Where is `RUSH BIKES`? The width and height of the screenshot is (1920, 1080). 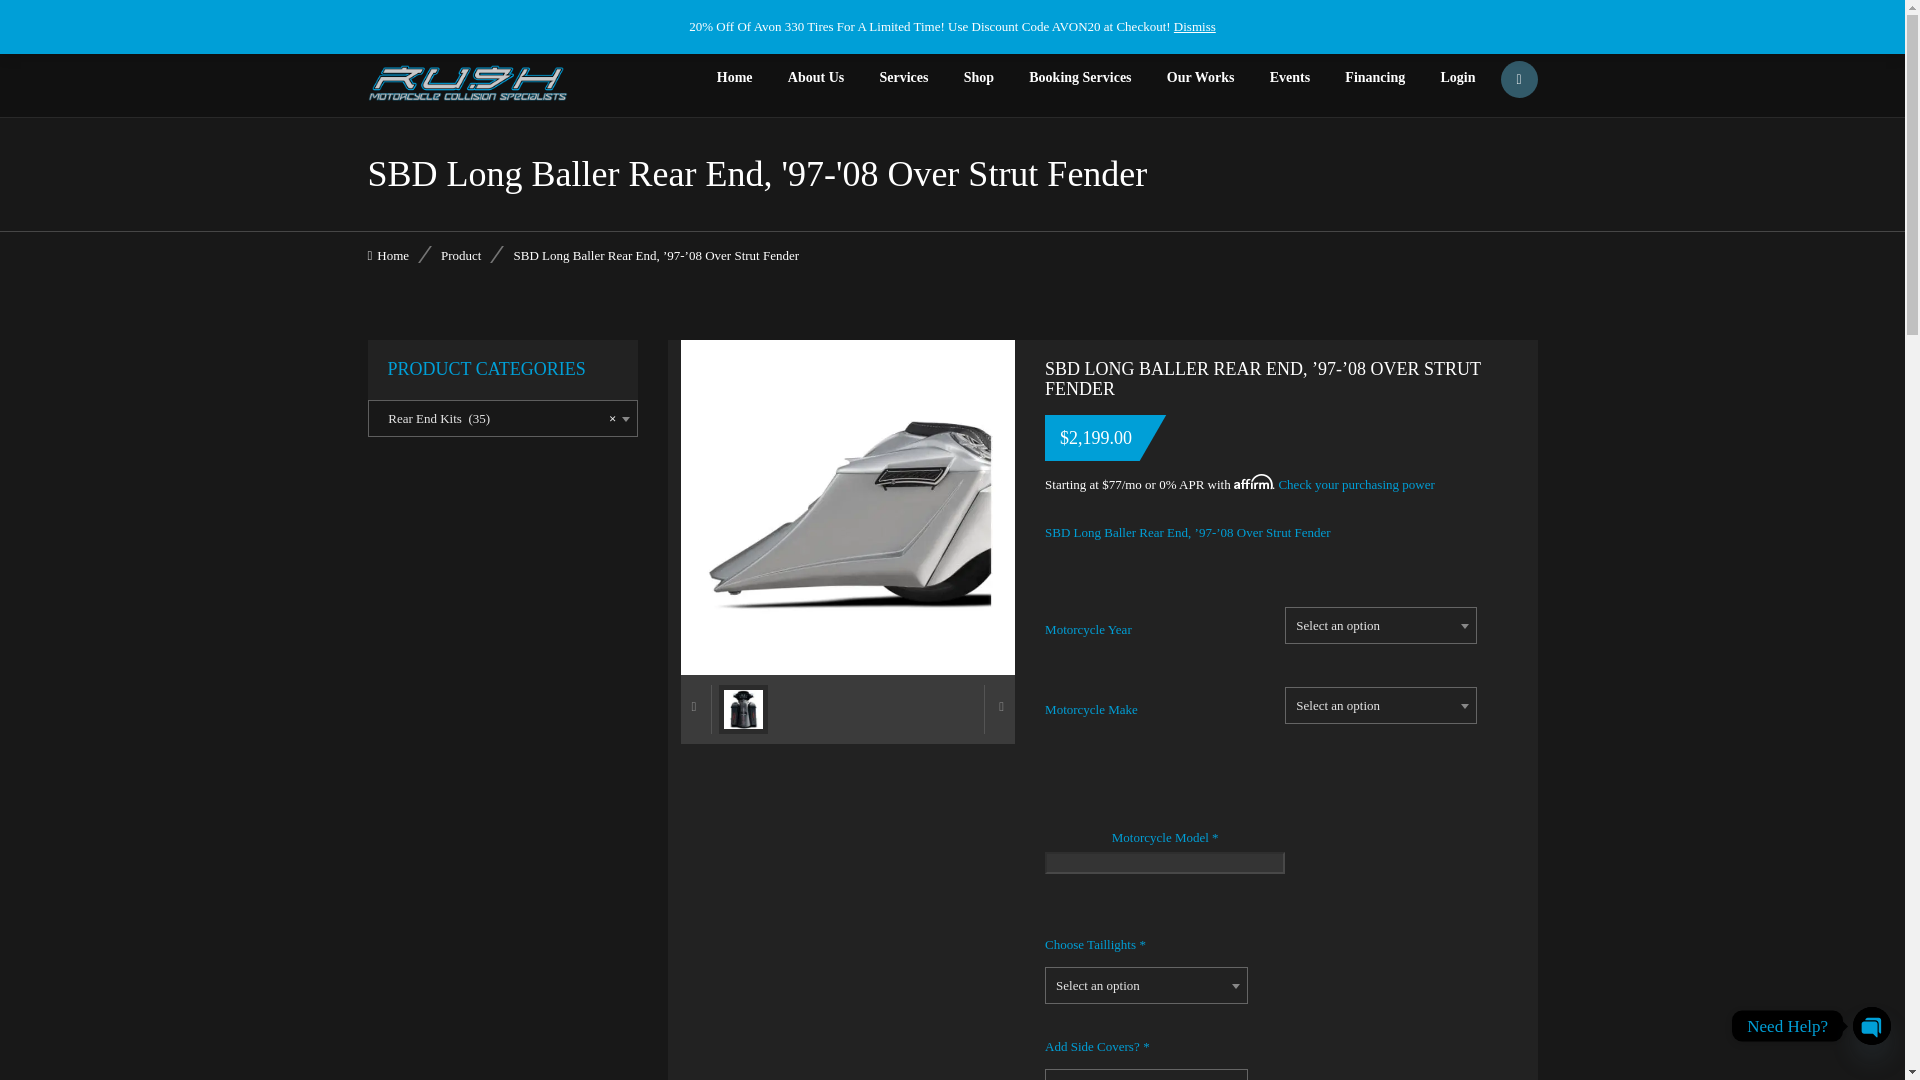 RUSH BIKES is located at coordinates (468, 82).